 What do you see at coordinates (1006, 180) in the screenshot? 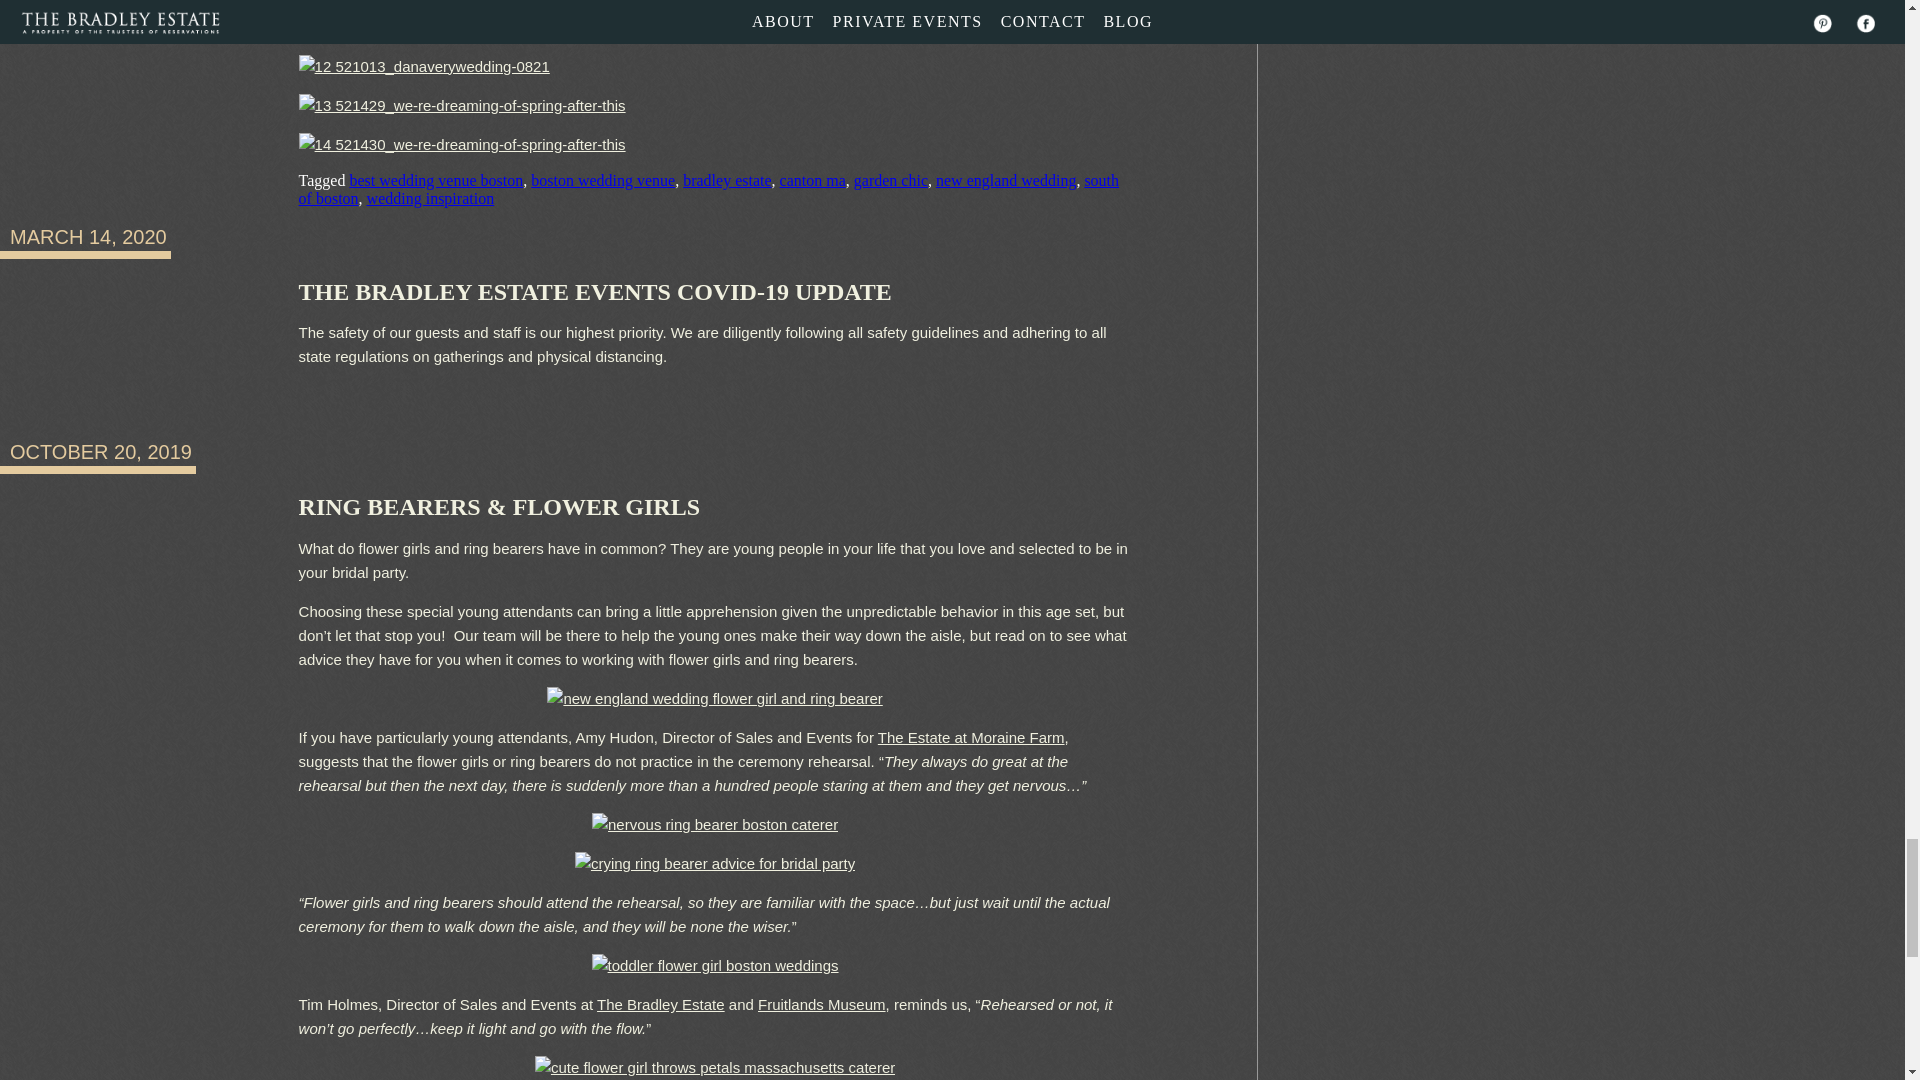
I see `new england wedding` at bounding box center [1006, 180].